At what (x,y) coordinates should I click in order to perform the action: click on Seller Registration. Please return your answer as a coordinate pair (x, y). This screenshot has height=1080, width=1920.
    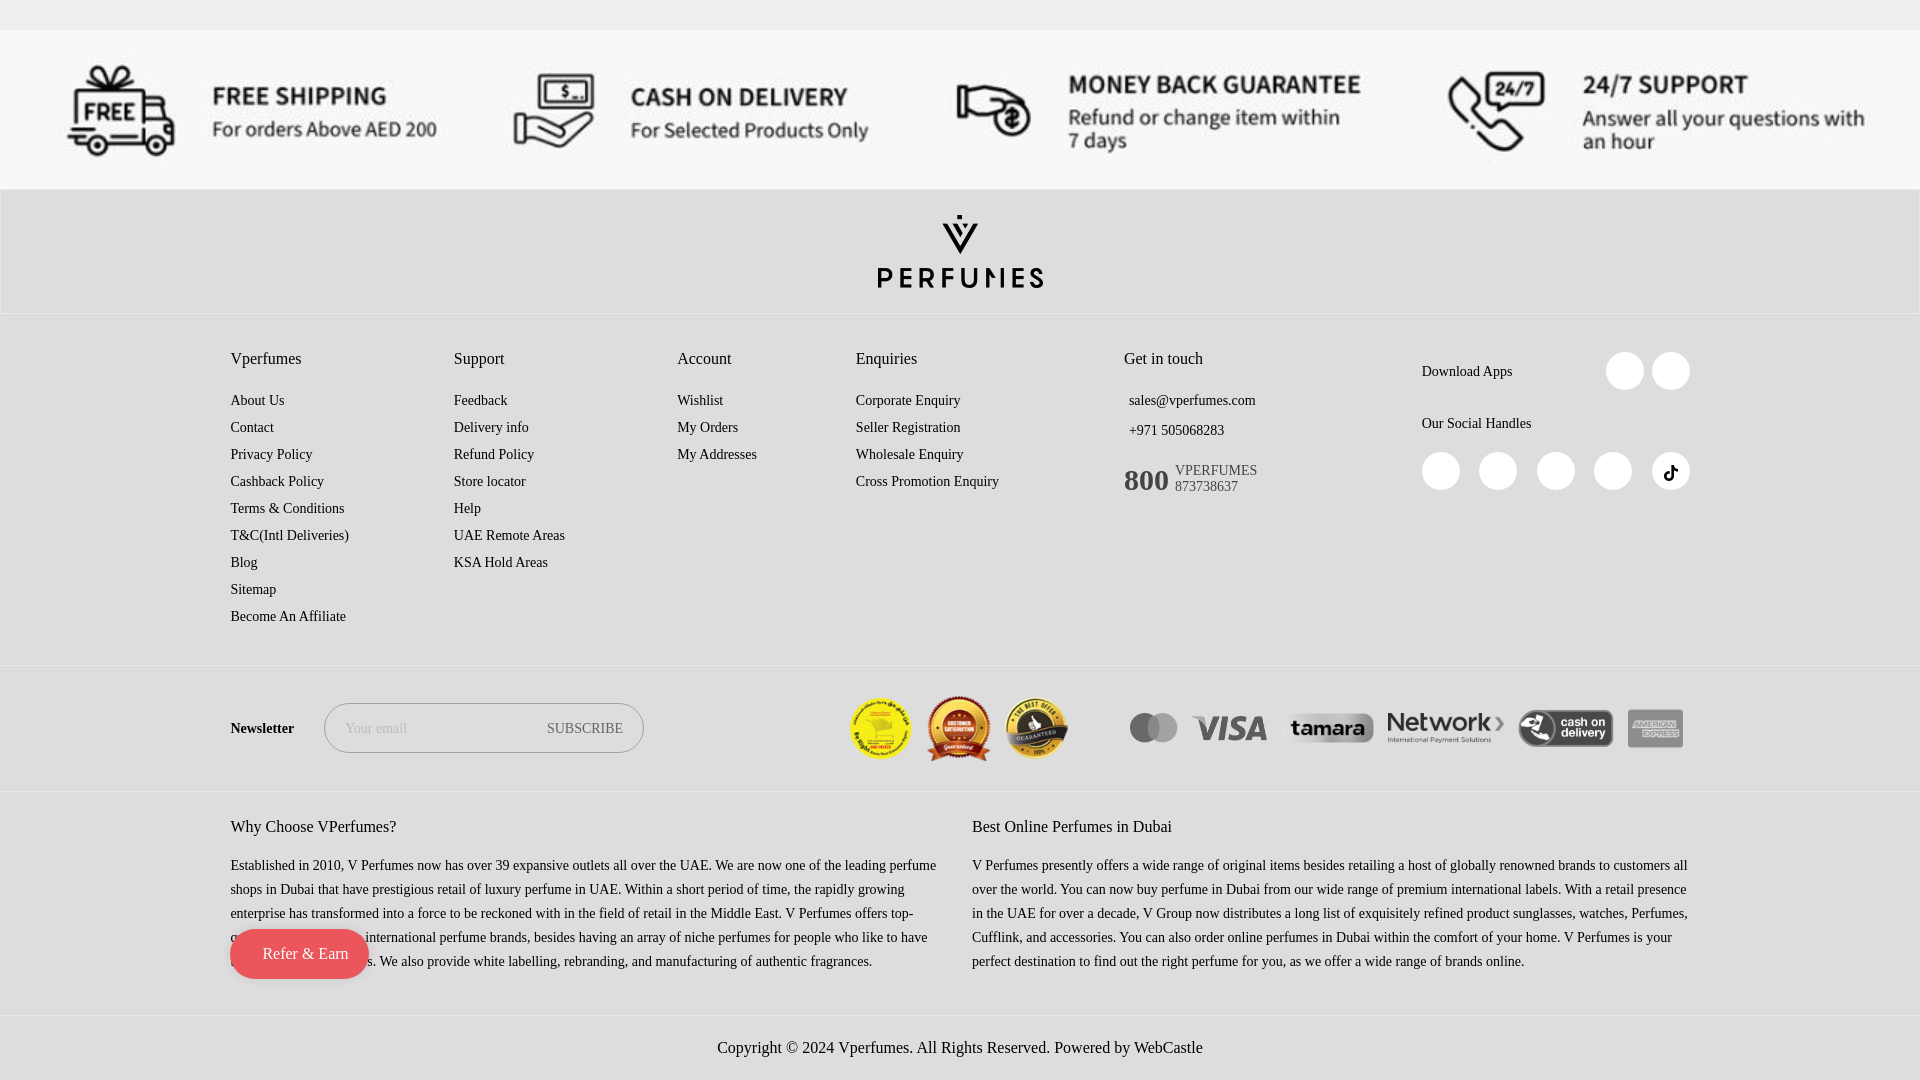
    Looking at the image, I should click on (908, 428).